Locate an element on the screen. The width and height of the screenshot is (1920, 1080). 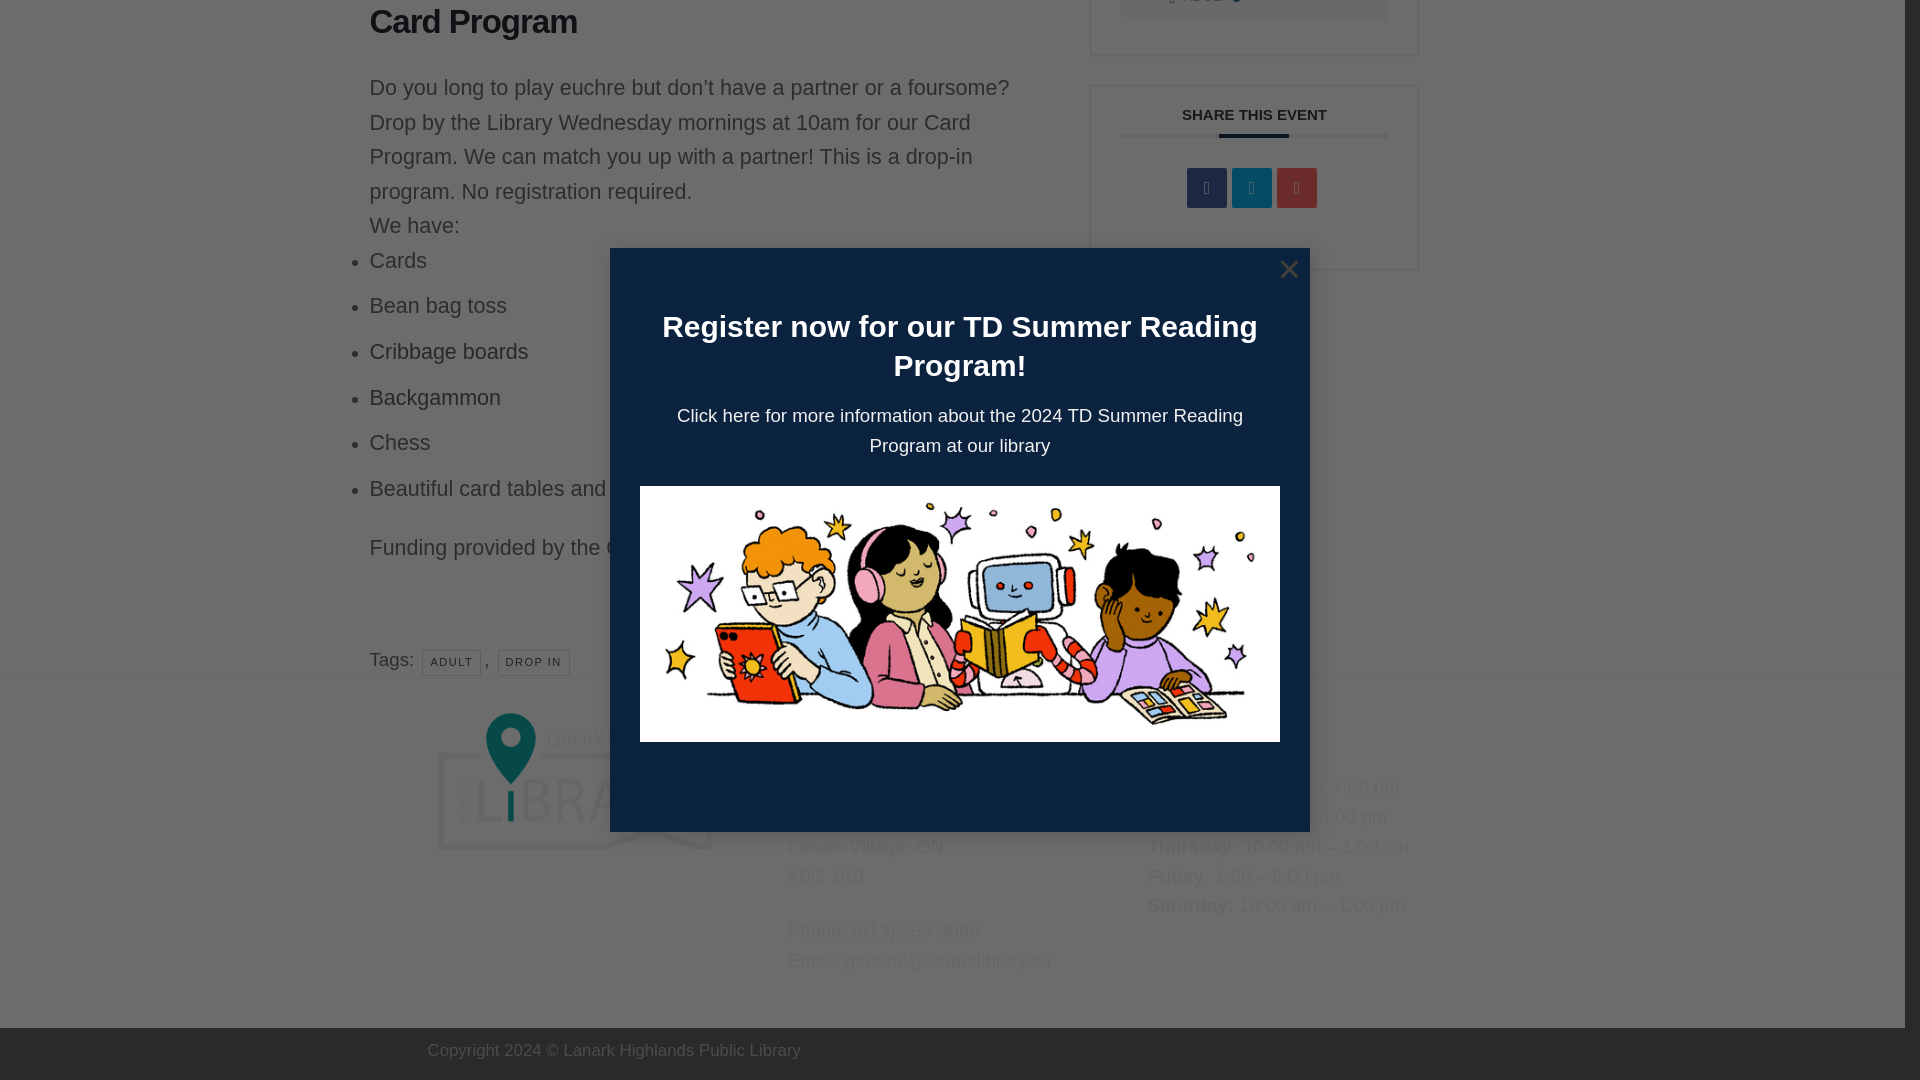
Tweet is located at coordinates (1252, 188).